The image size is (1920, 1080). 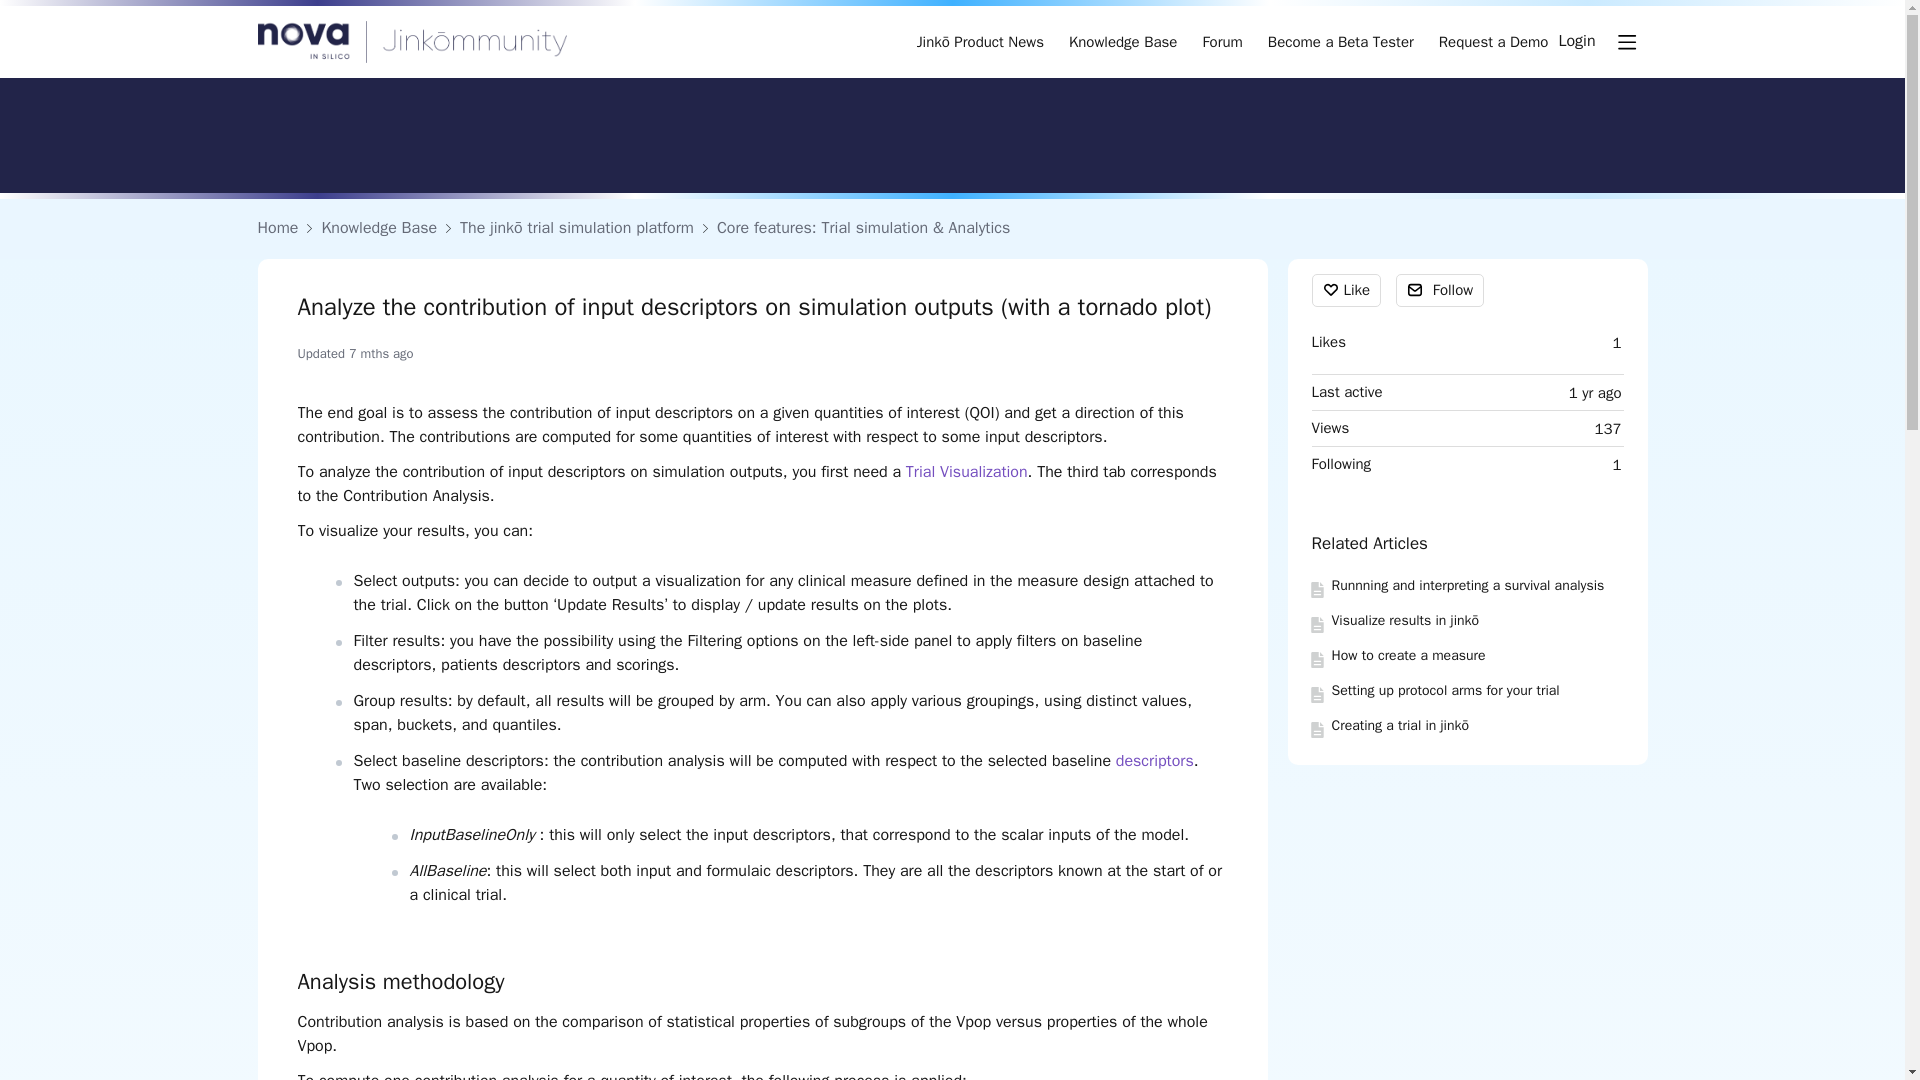 What do you see at coordinates (1468, 585) in the screenshot?
I see `Runnning and interpreting a survival analysis` at bounding box center [1468, 585].